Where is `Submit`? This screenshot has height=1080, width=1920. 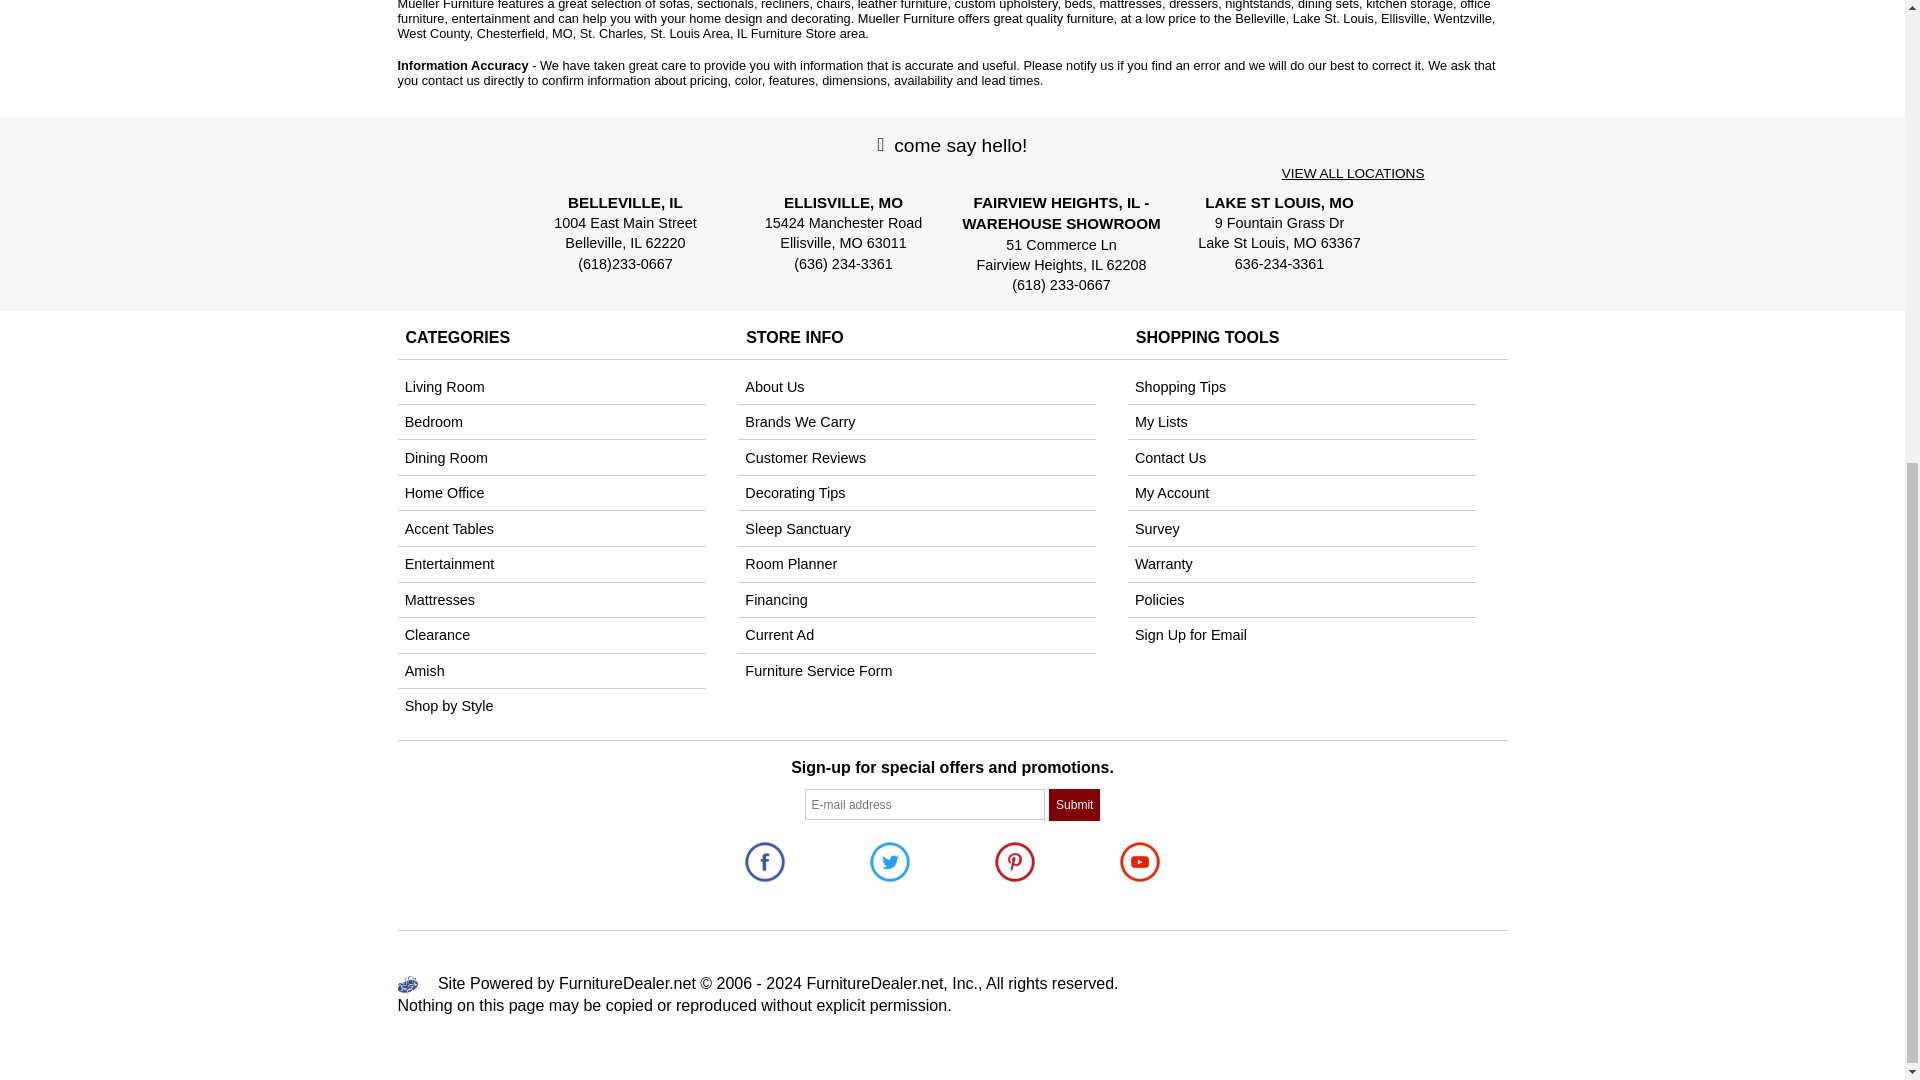
Submit is located at coordinates (1074, 804).